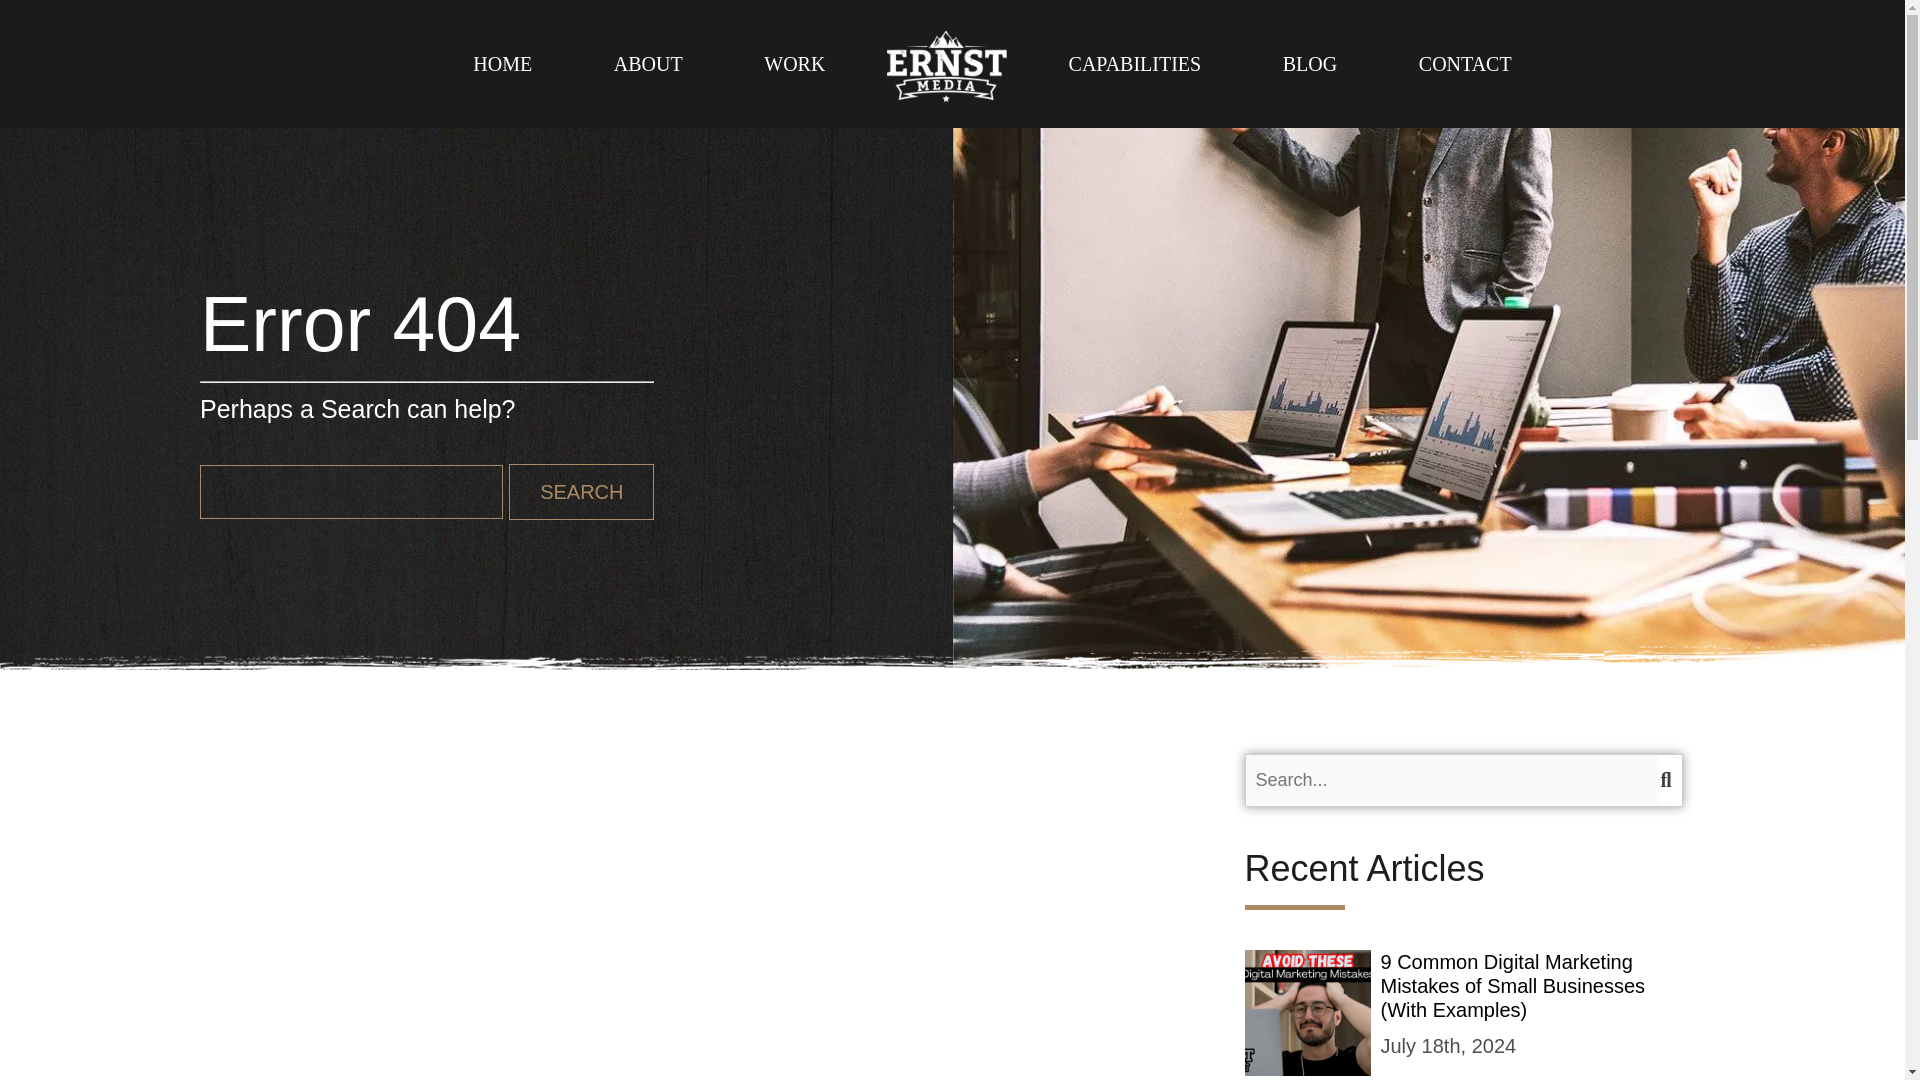  Describe the element at coordinates (1309, 64) in the screenshot. I see `BLOG` at that location.